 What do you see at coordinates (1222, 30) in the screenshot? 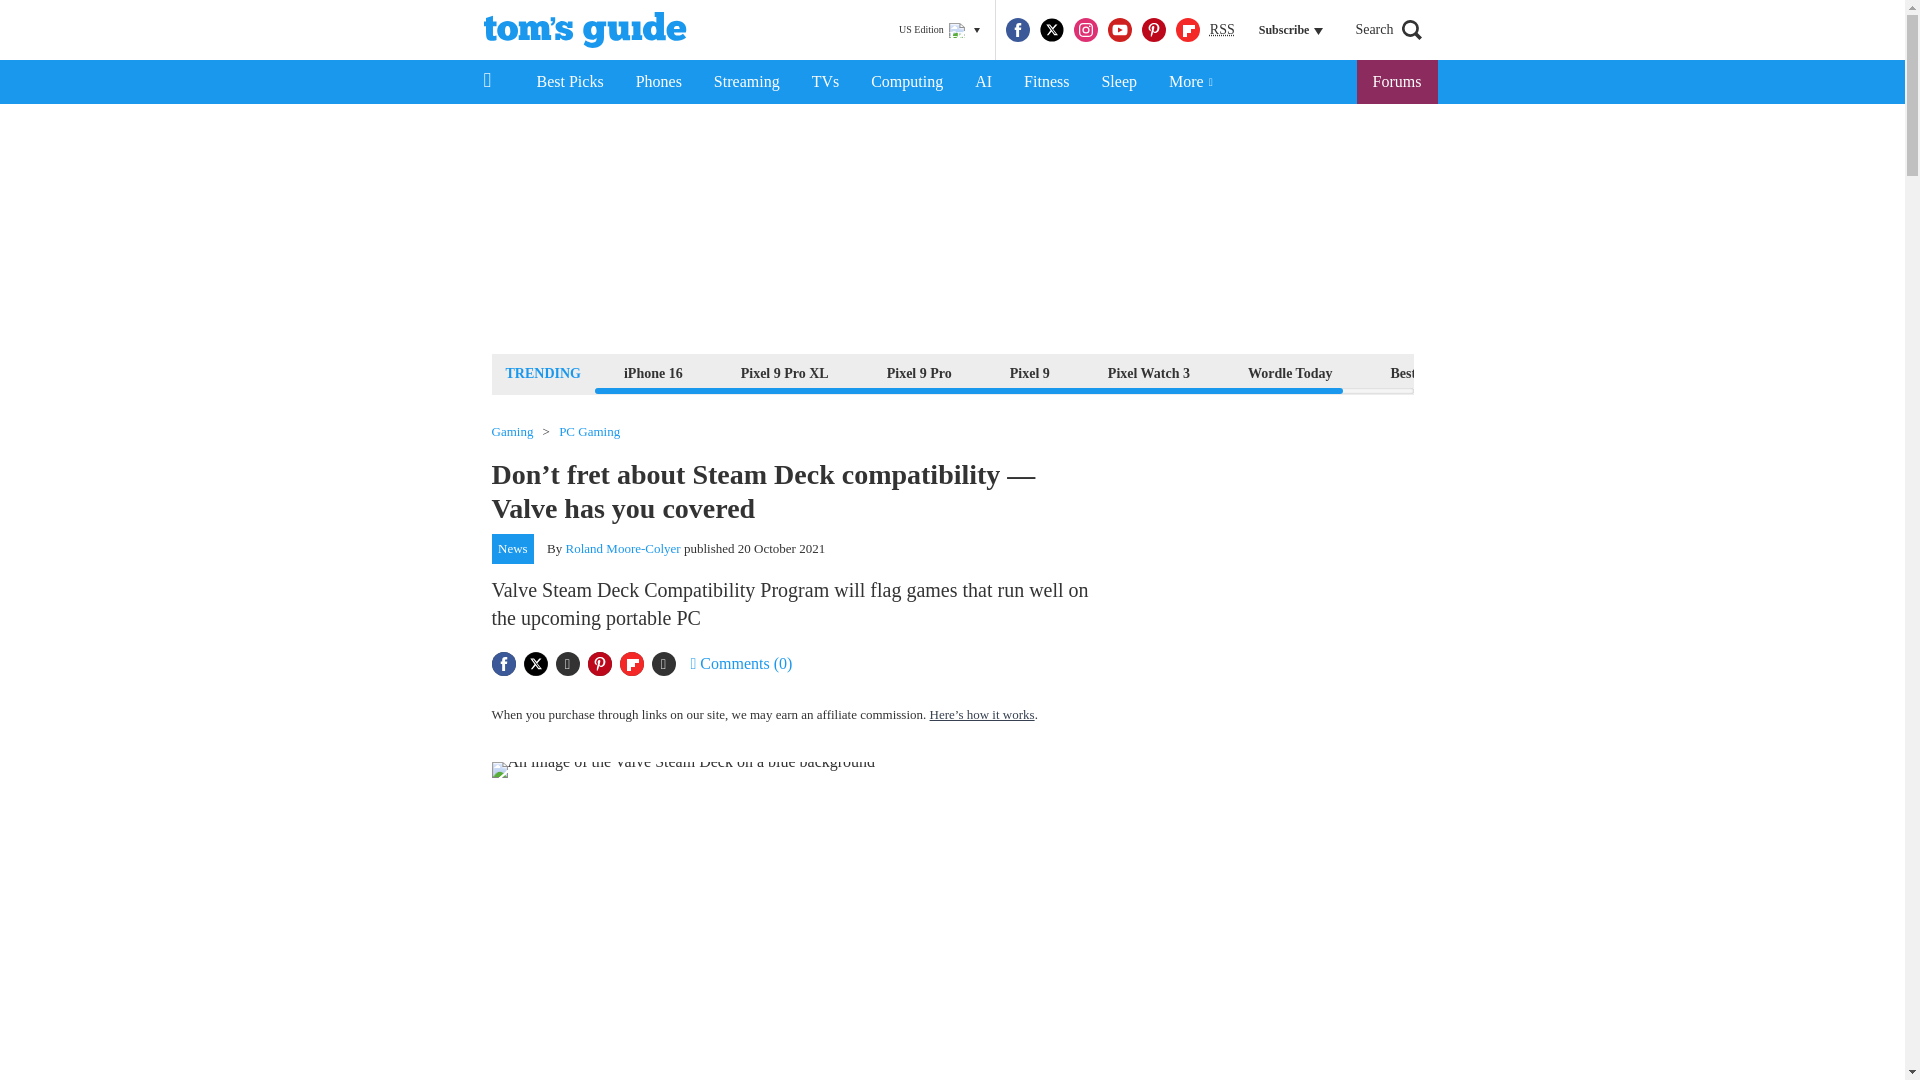
I see `RSS` at bounding box center [1222, 30].